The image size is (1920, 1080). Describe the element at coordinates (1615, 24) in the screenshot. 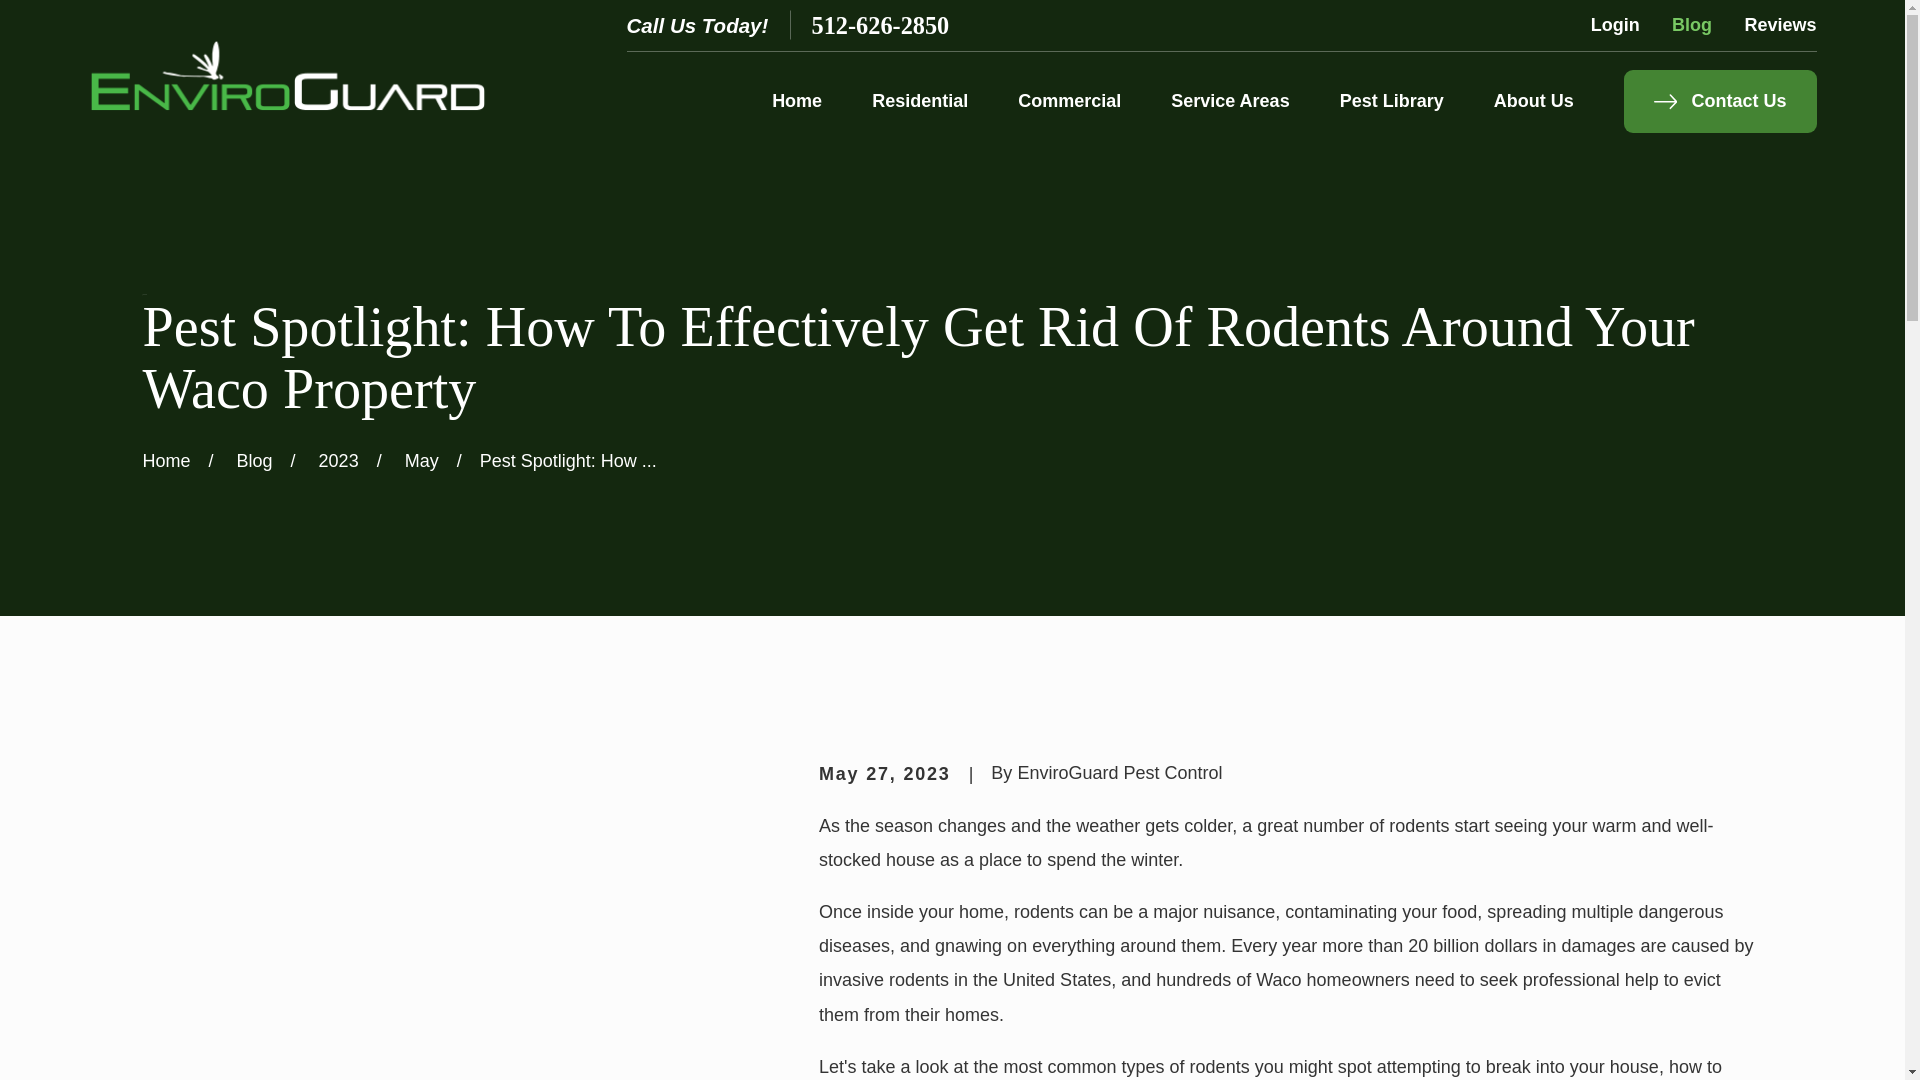

I see `Login` at that location.